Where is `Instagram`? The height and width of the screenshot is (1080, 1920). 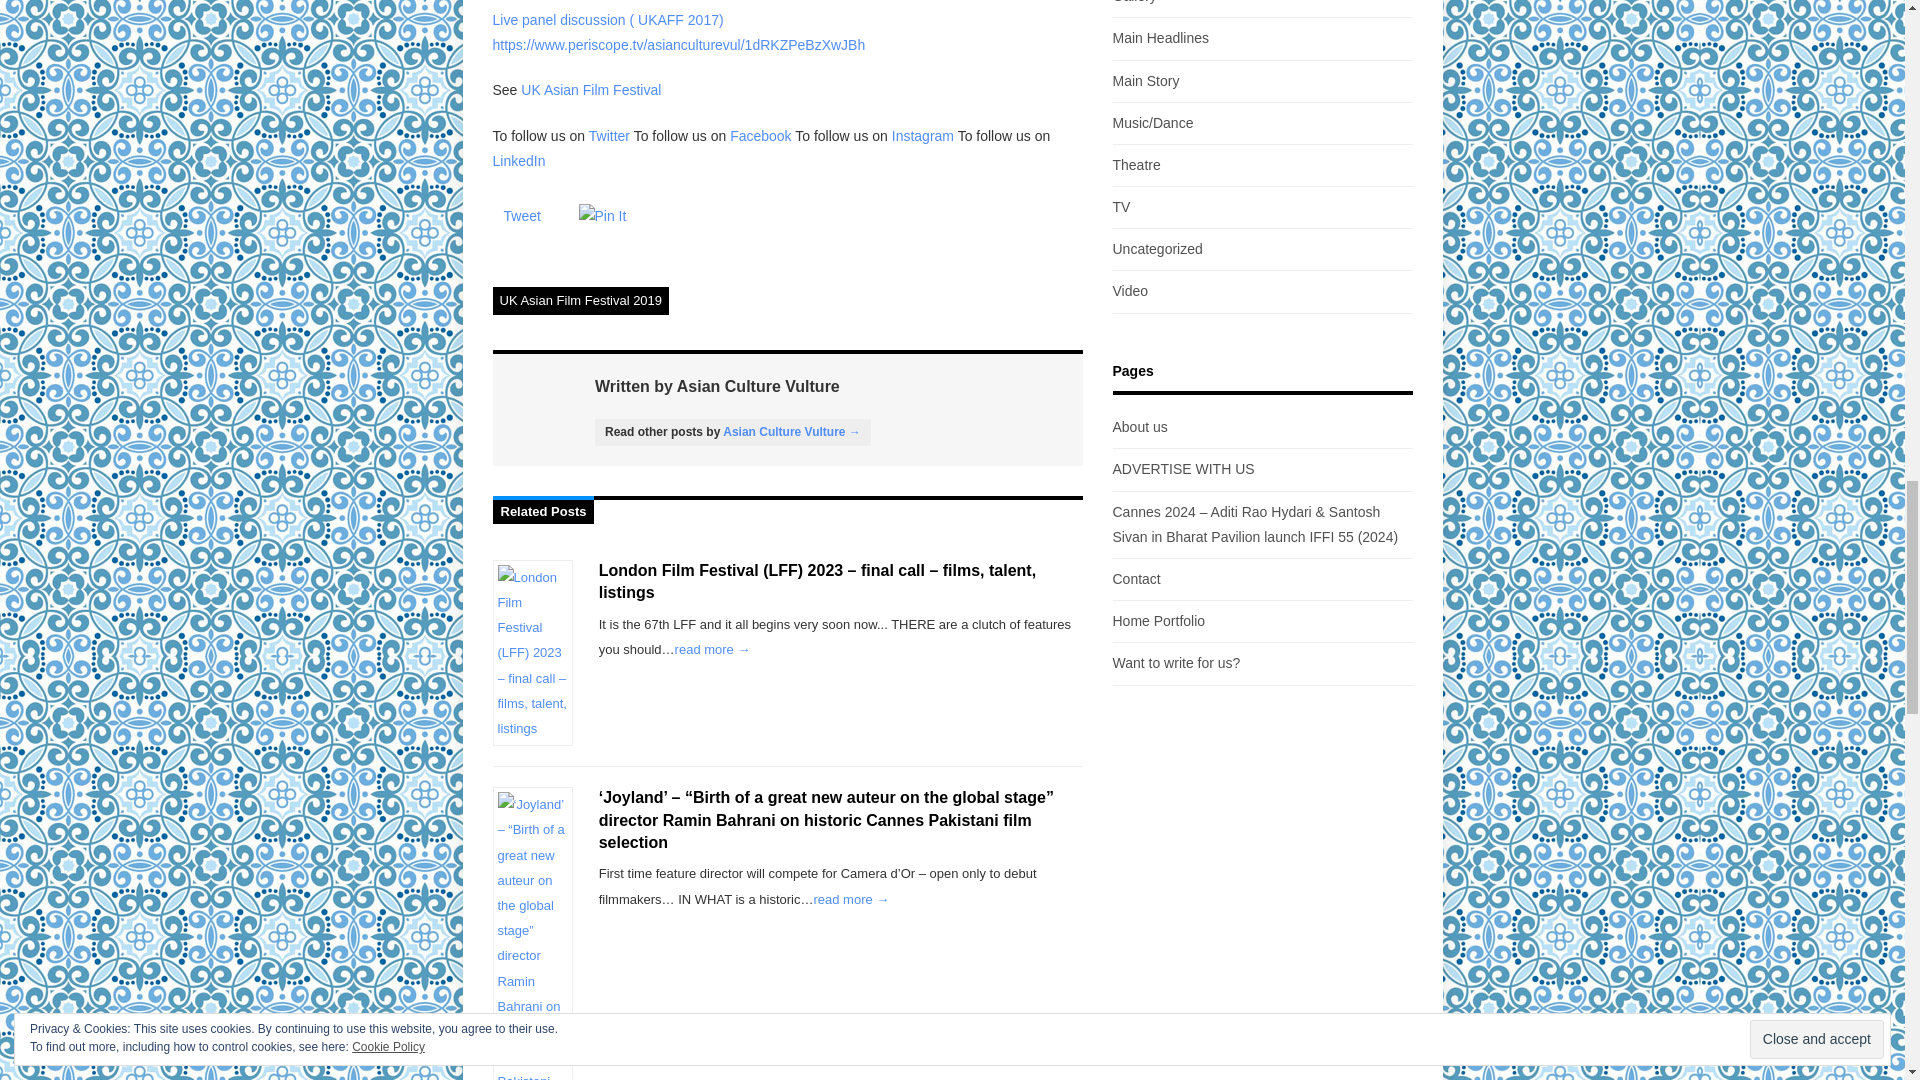
Instagram is located at coordinates (923, 136).